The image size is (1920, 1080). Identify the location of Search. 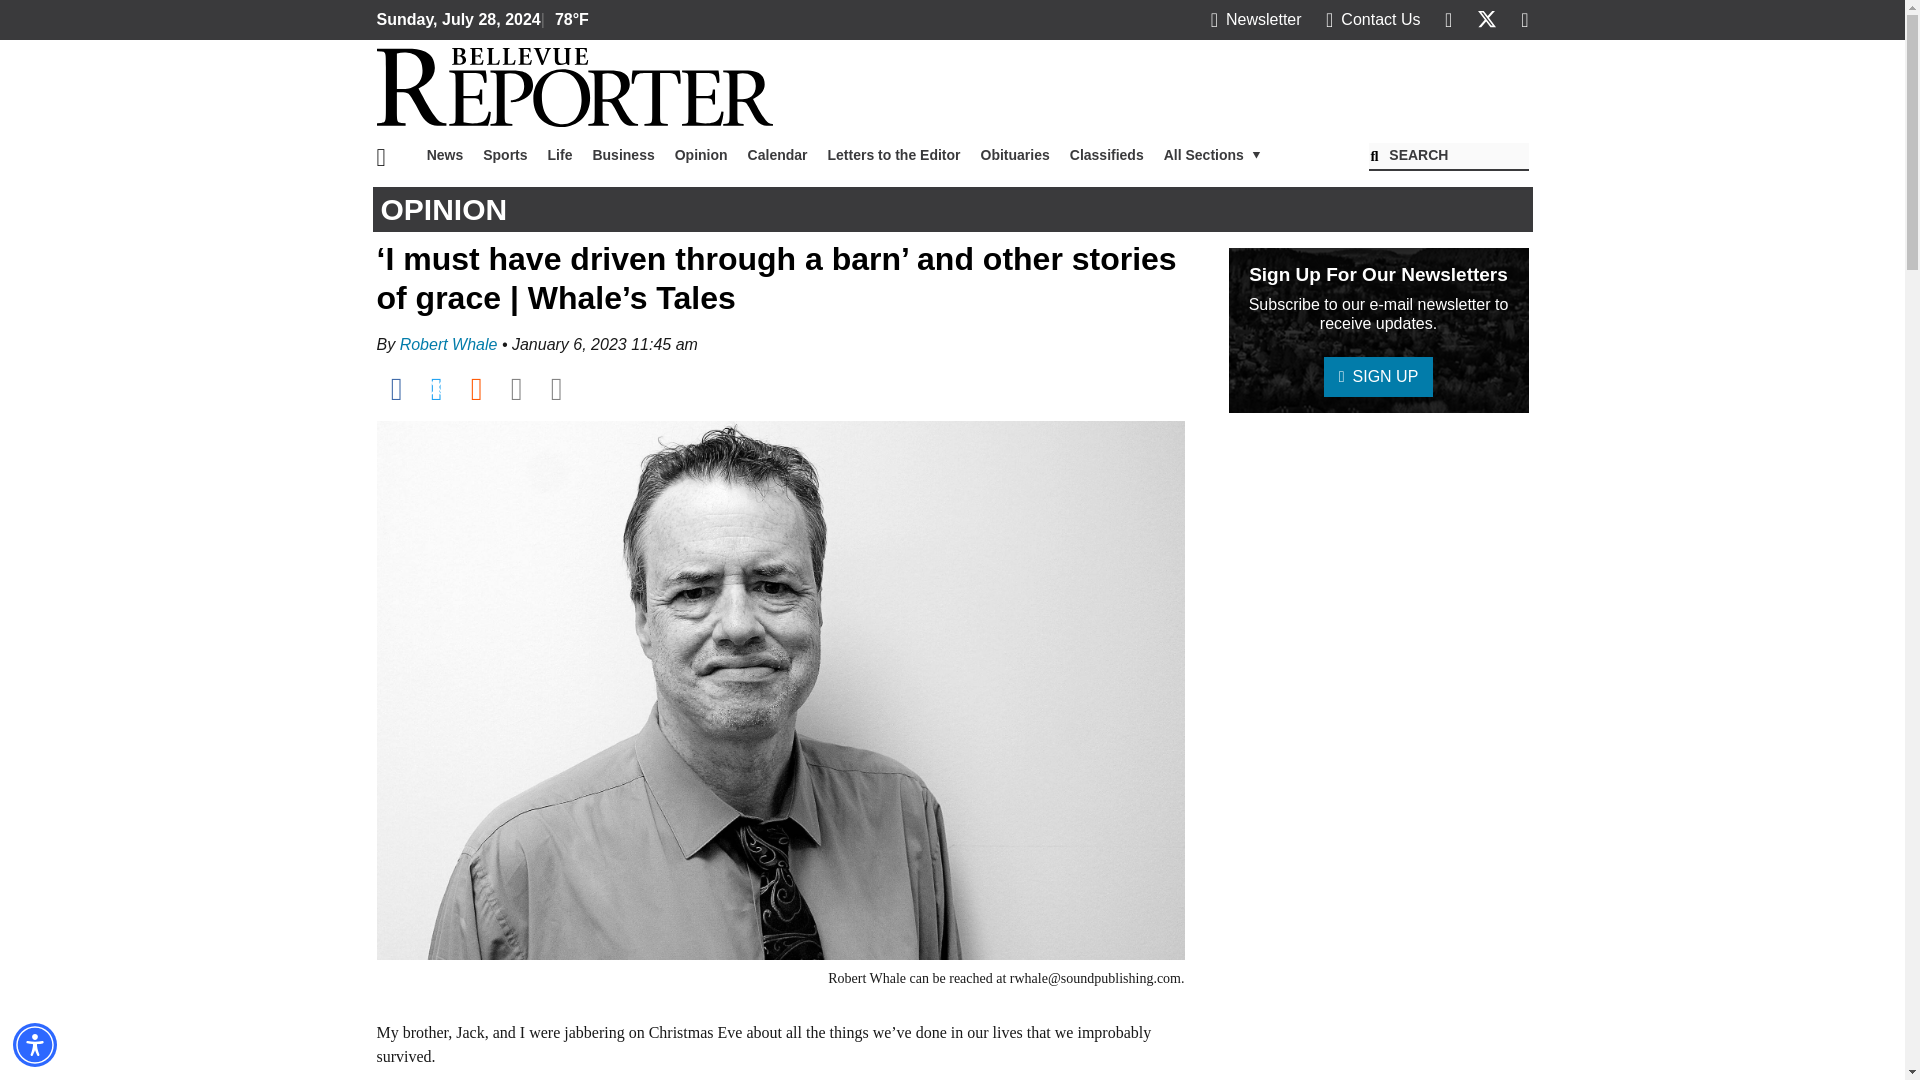
(1448, 156).